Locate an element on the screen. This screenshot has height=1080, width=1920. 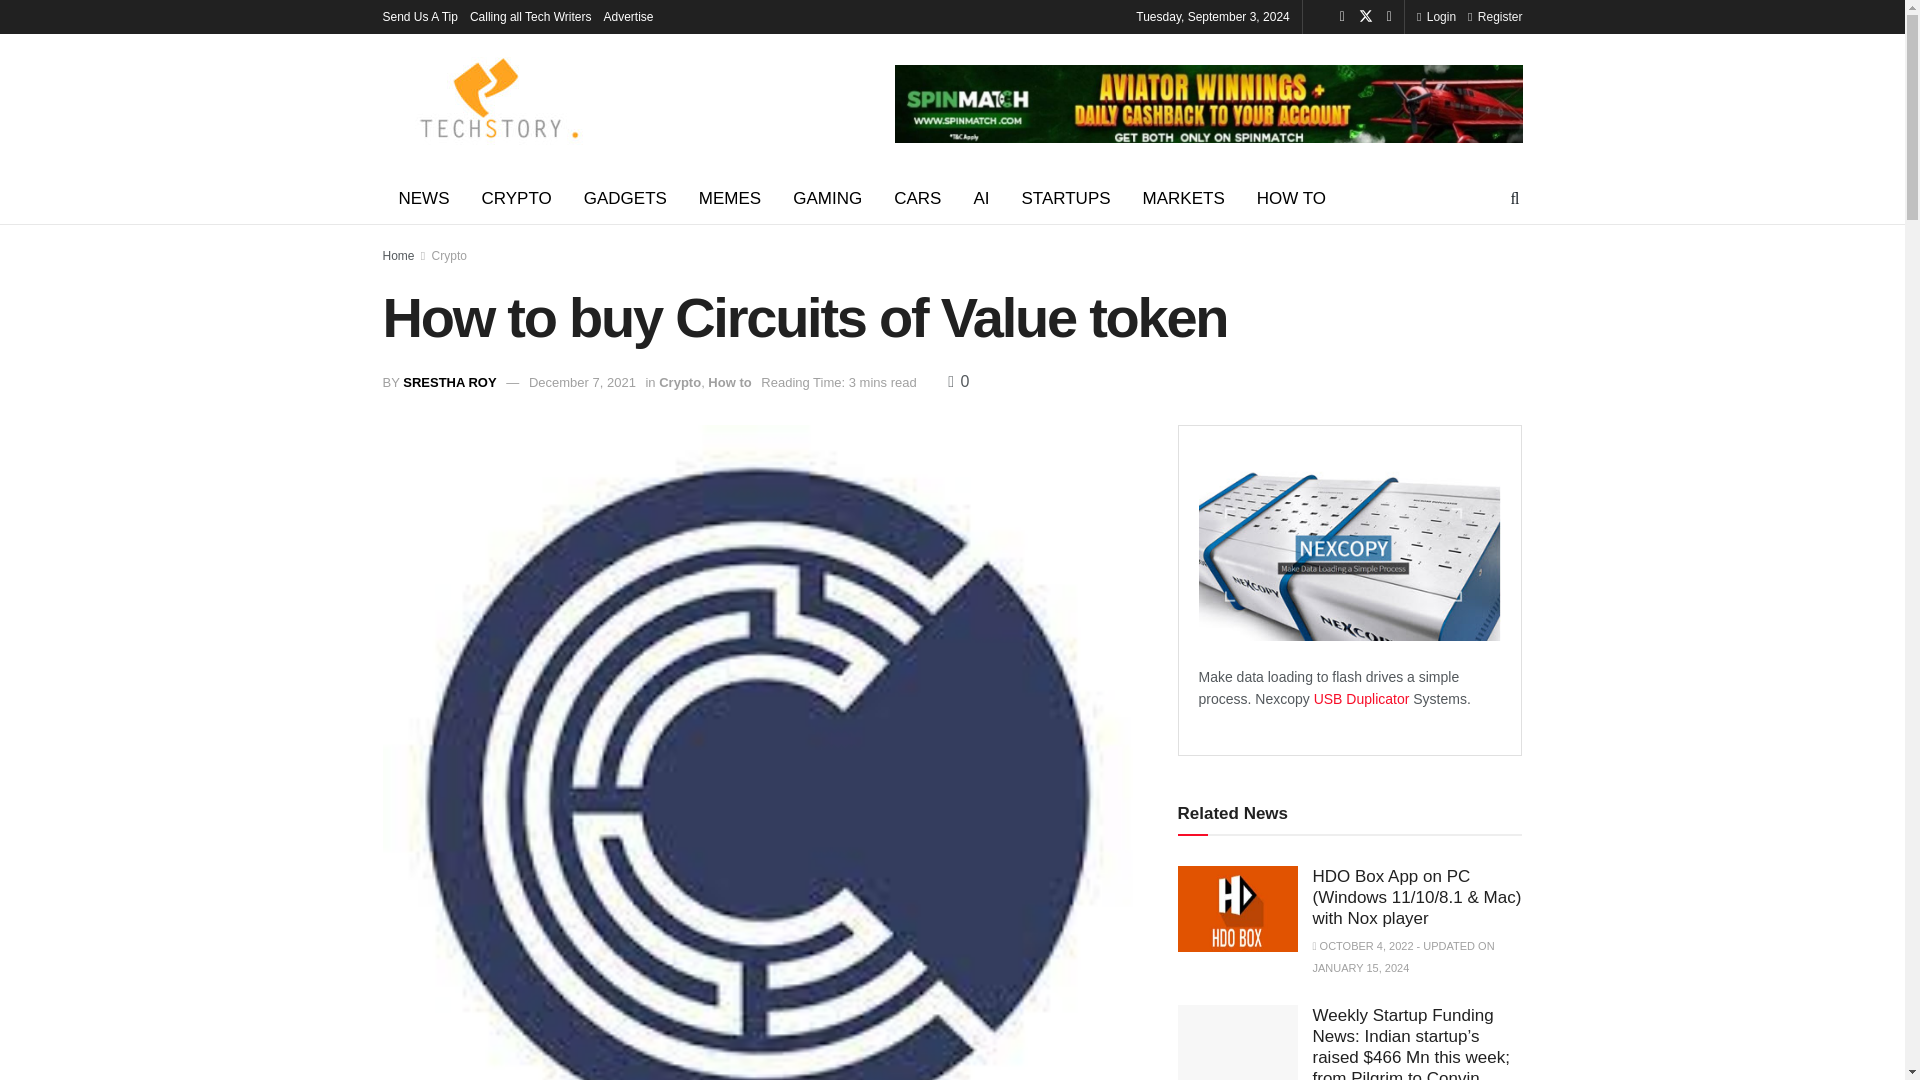
GAMING is located at coordinates (827, 198).